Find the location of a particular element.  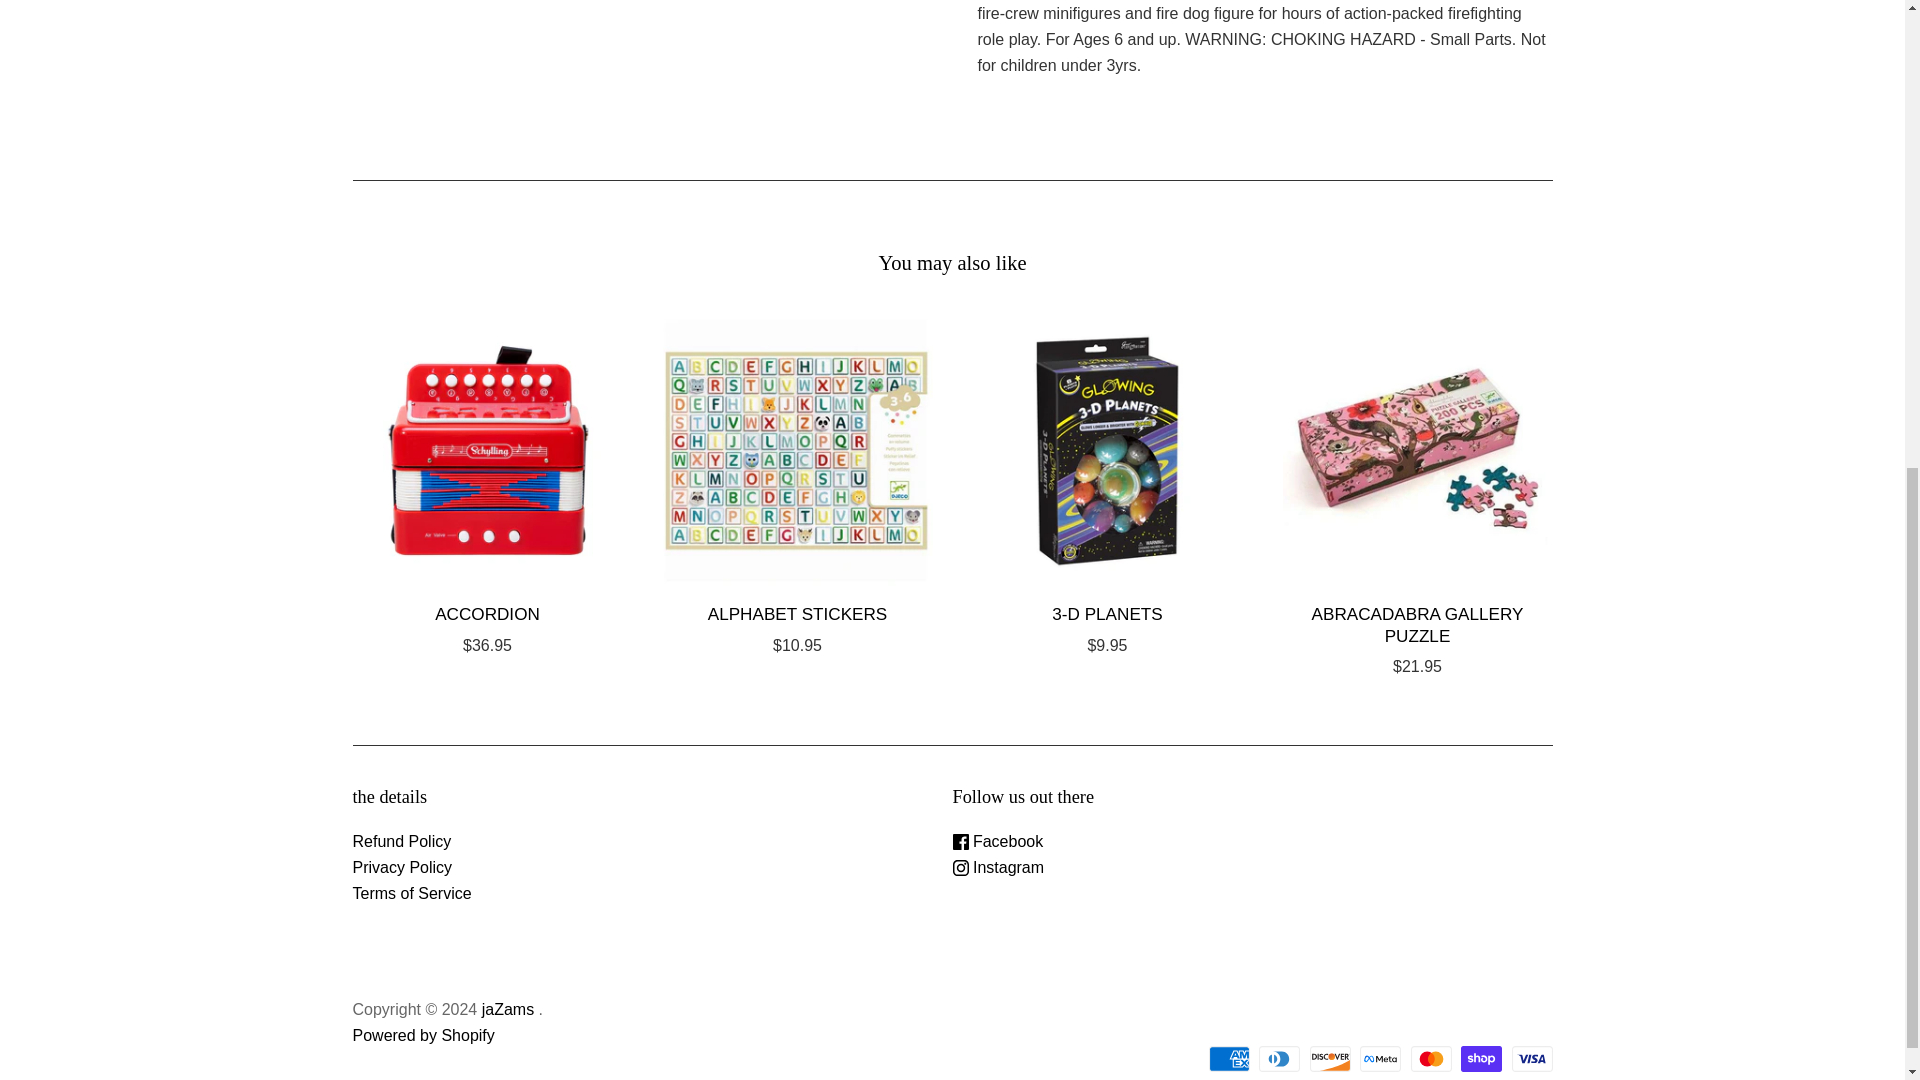

Visa is located at coordinates (1532, 1059).